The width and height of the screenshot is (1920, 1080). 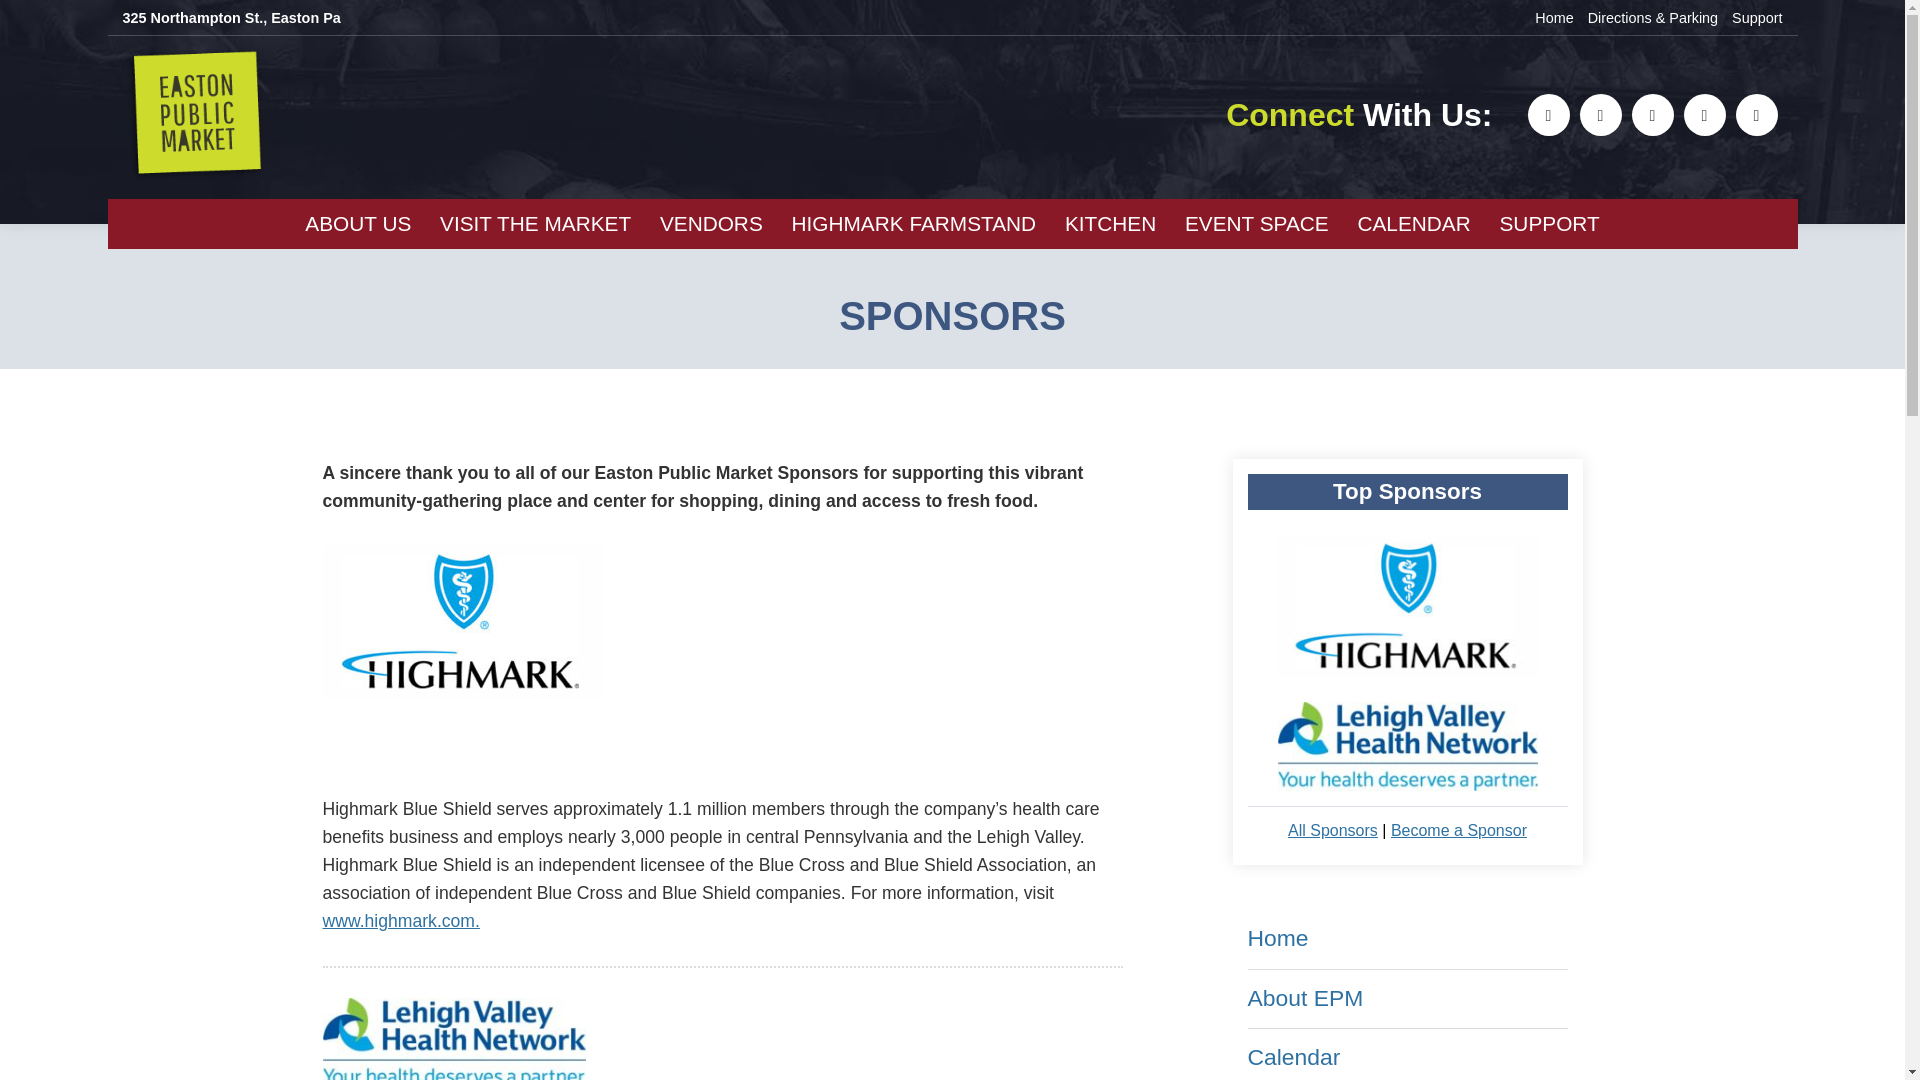 I want to click on Home, so click(x=1553, y=17).